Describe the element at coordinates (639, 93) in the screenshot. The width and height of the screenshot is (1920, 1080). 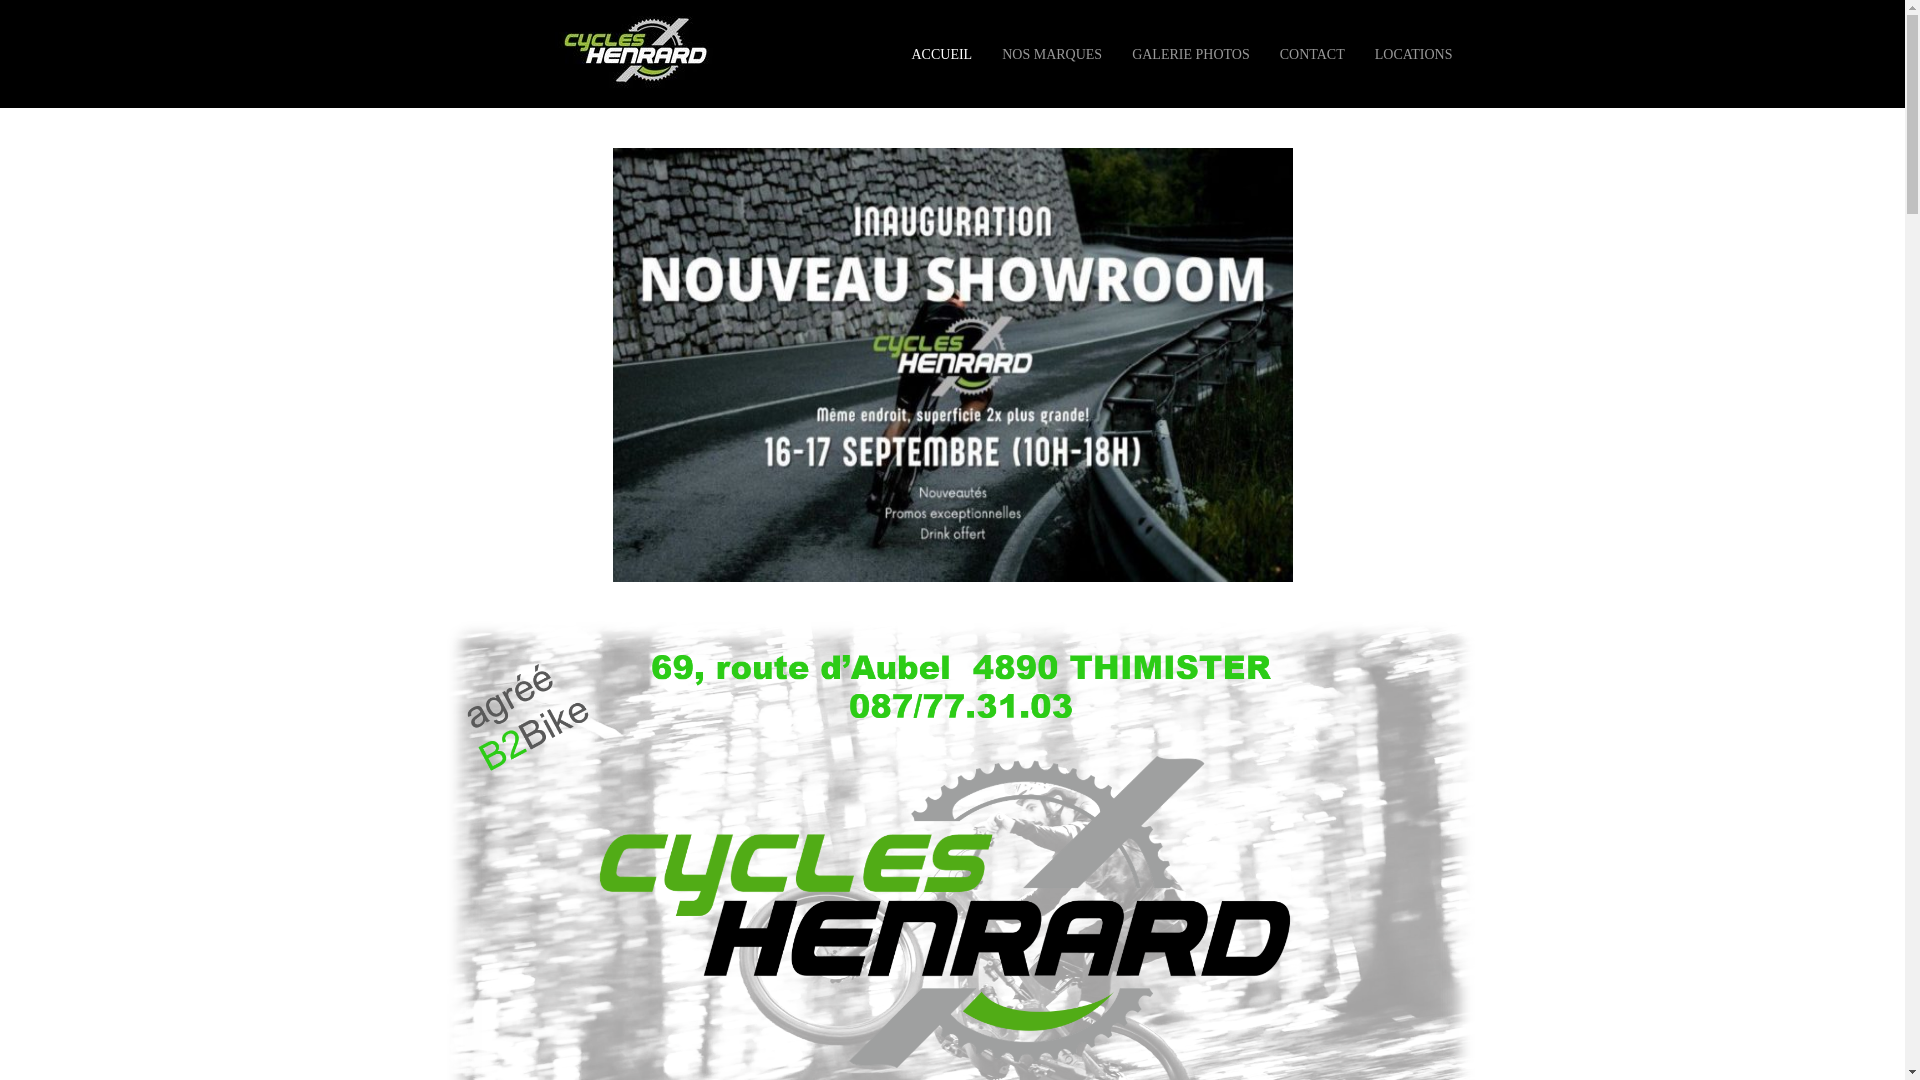
I see `Cycles Henrard` at that location.